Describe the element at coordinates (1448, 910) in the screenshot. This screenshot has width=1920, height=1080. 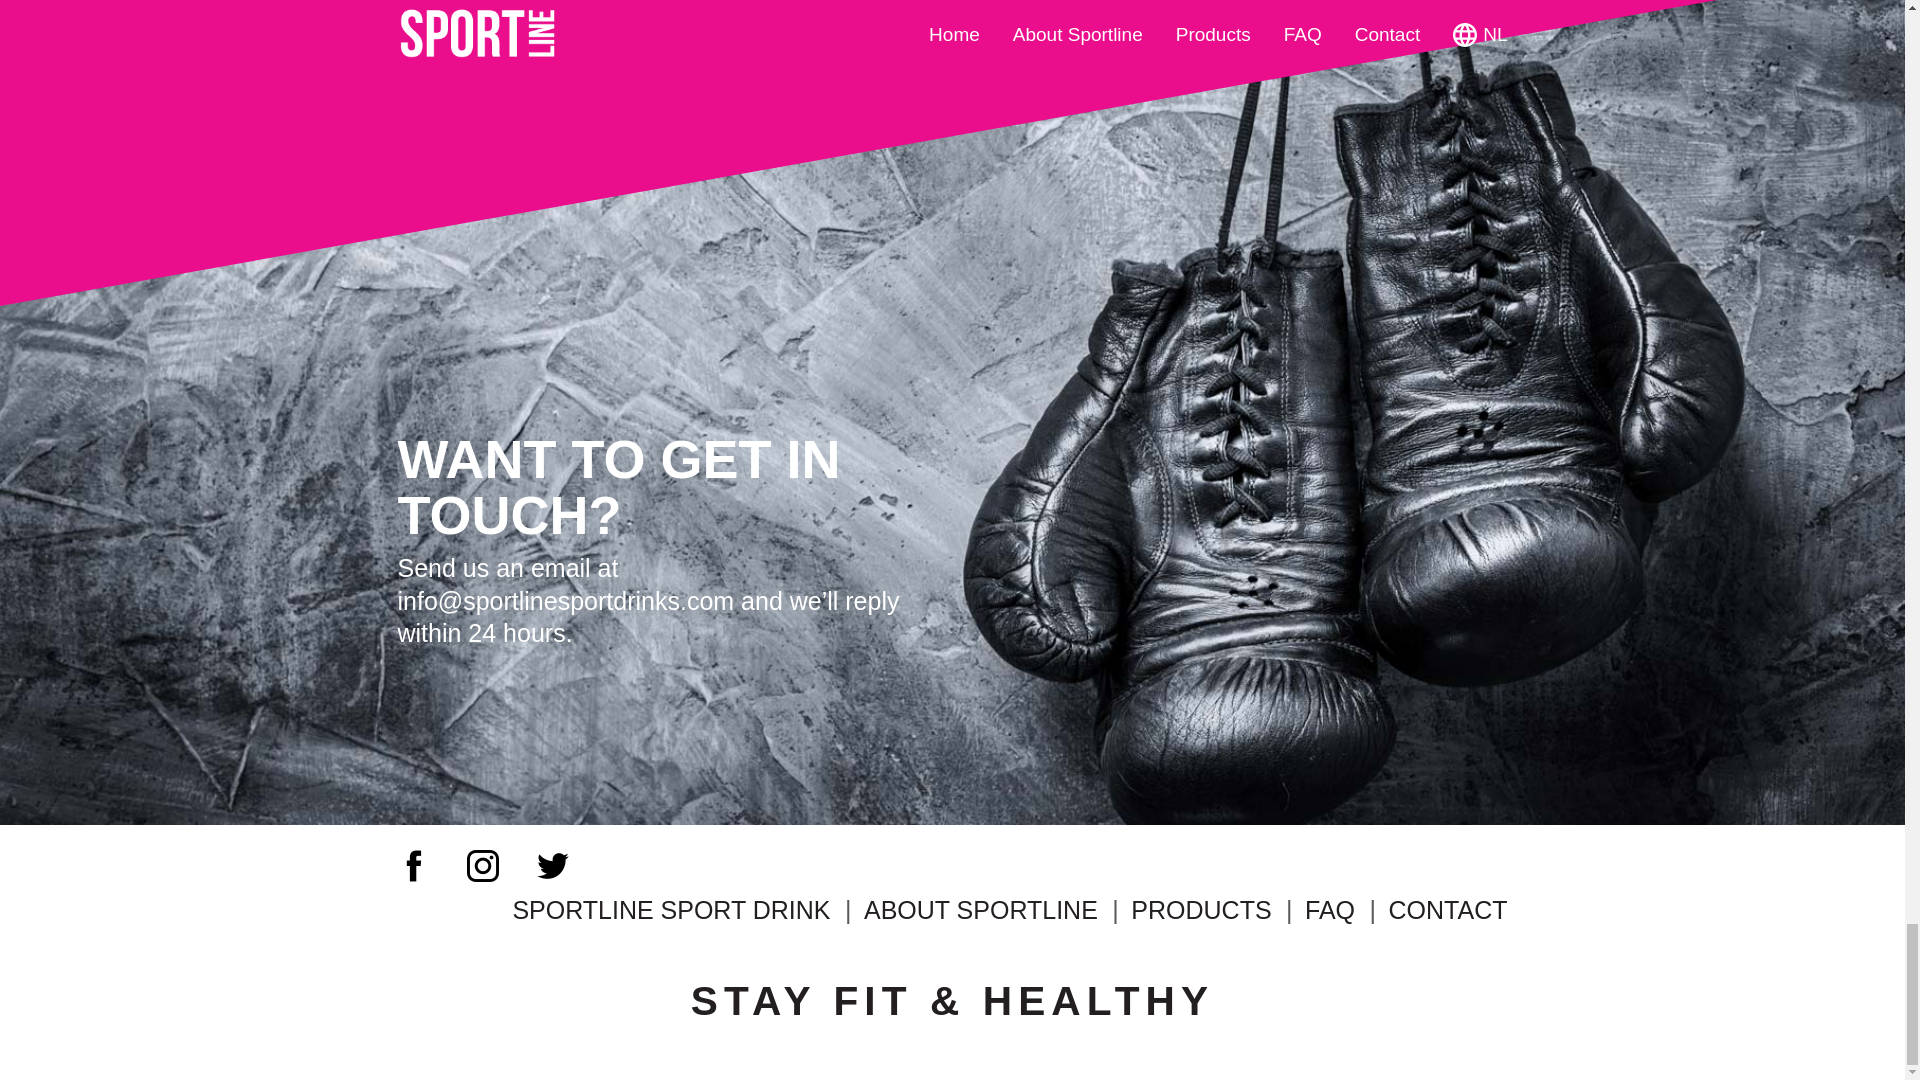
I see `CONTACT` at that location.